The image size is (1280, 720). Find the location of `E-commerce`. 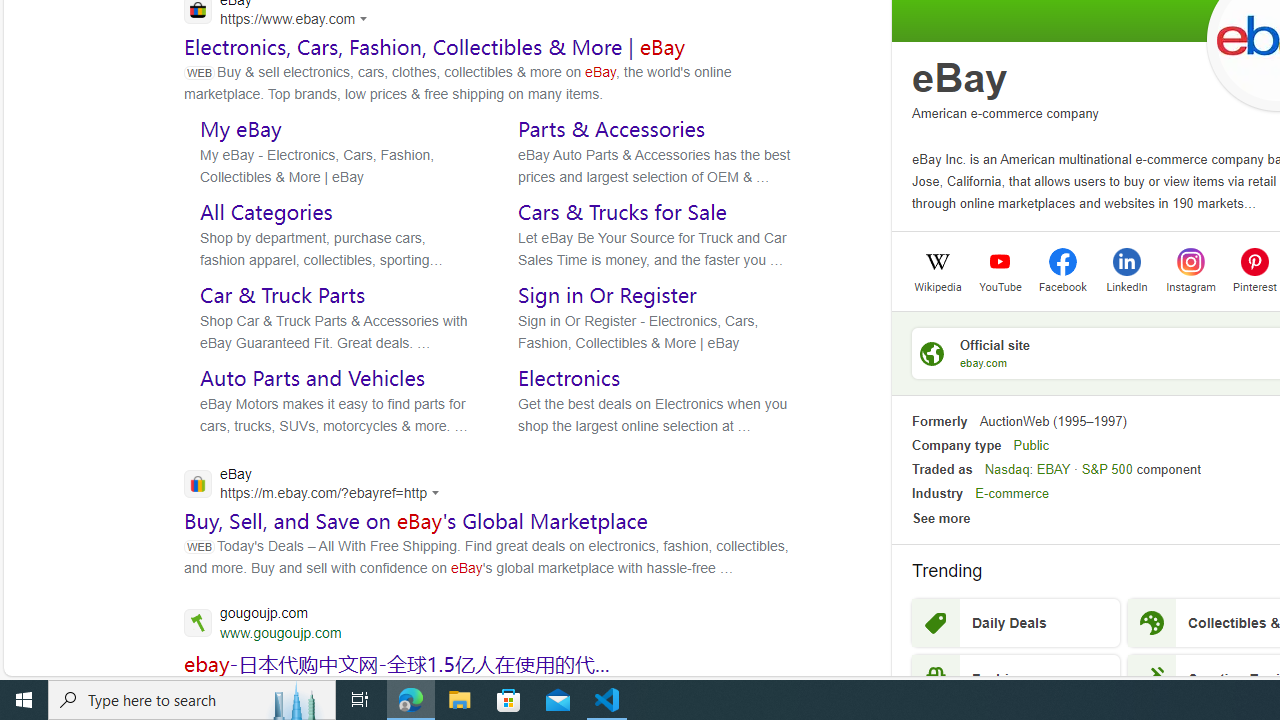

E-commerce is located at coordinates (1012, 494).